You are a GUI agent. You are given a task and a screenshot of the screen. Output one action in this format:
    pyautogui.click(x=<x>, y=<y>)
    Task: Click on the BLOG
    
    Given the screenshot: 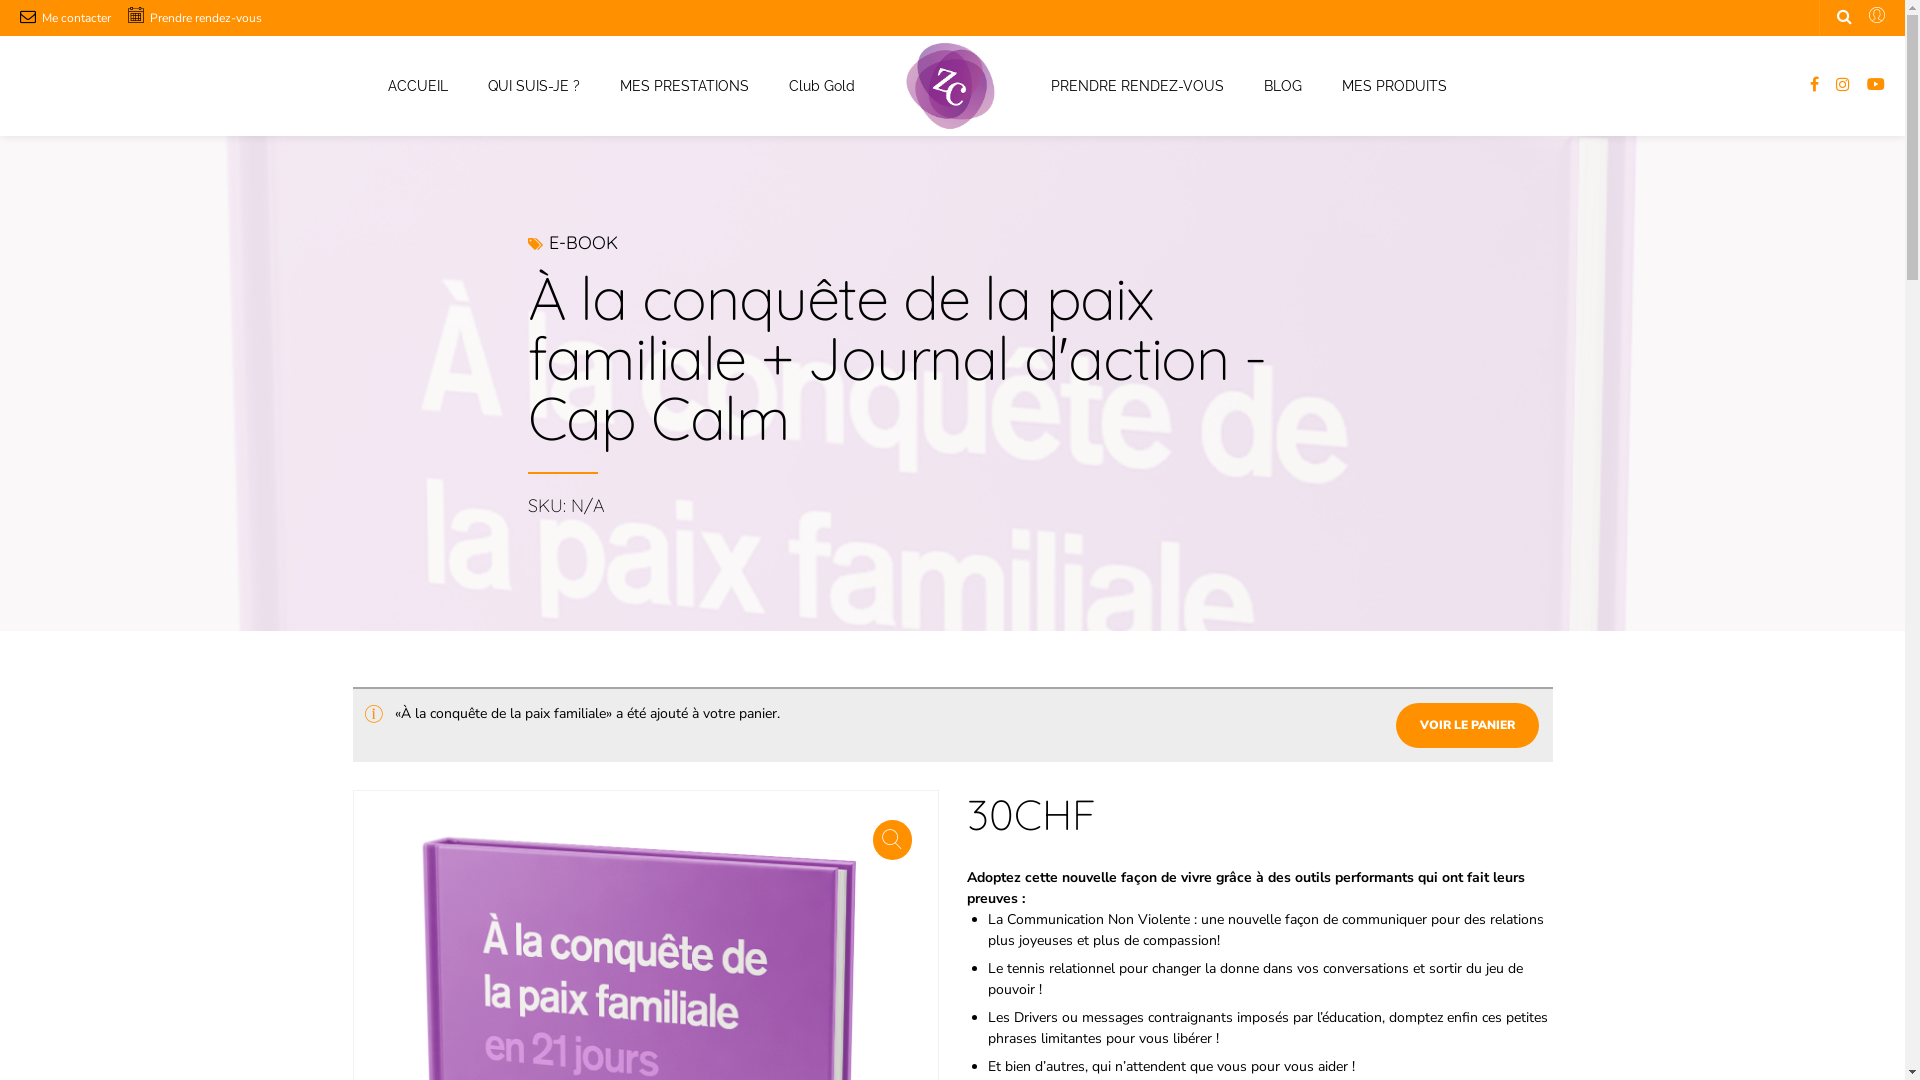 What is the action you would take?
    pyautogui.click(x=1283, y=86)
    